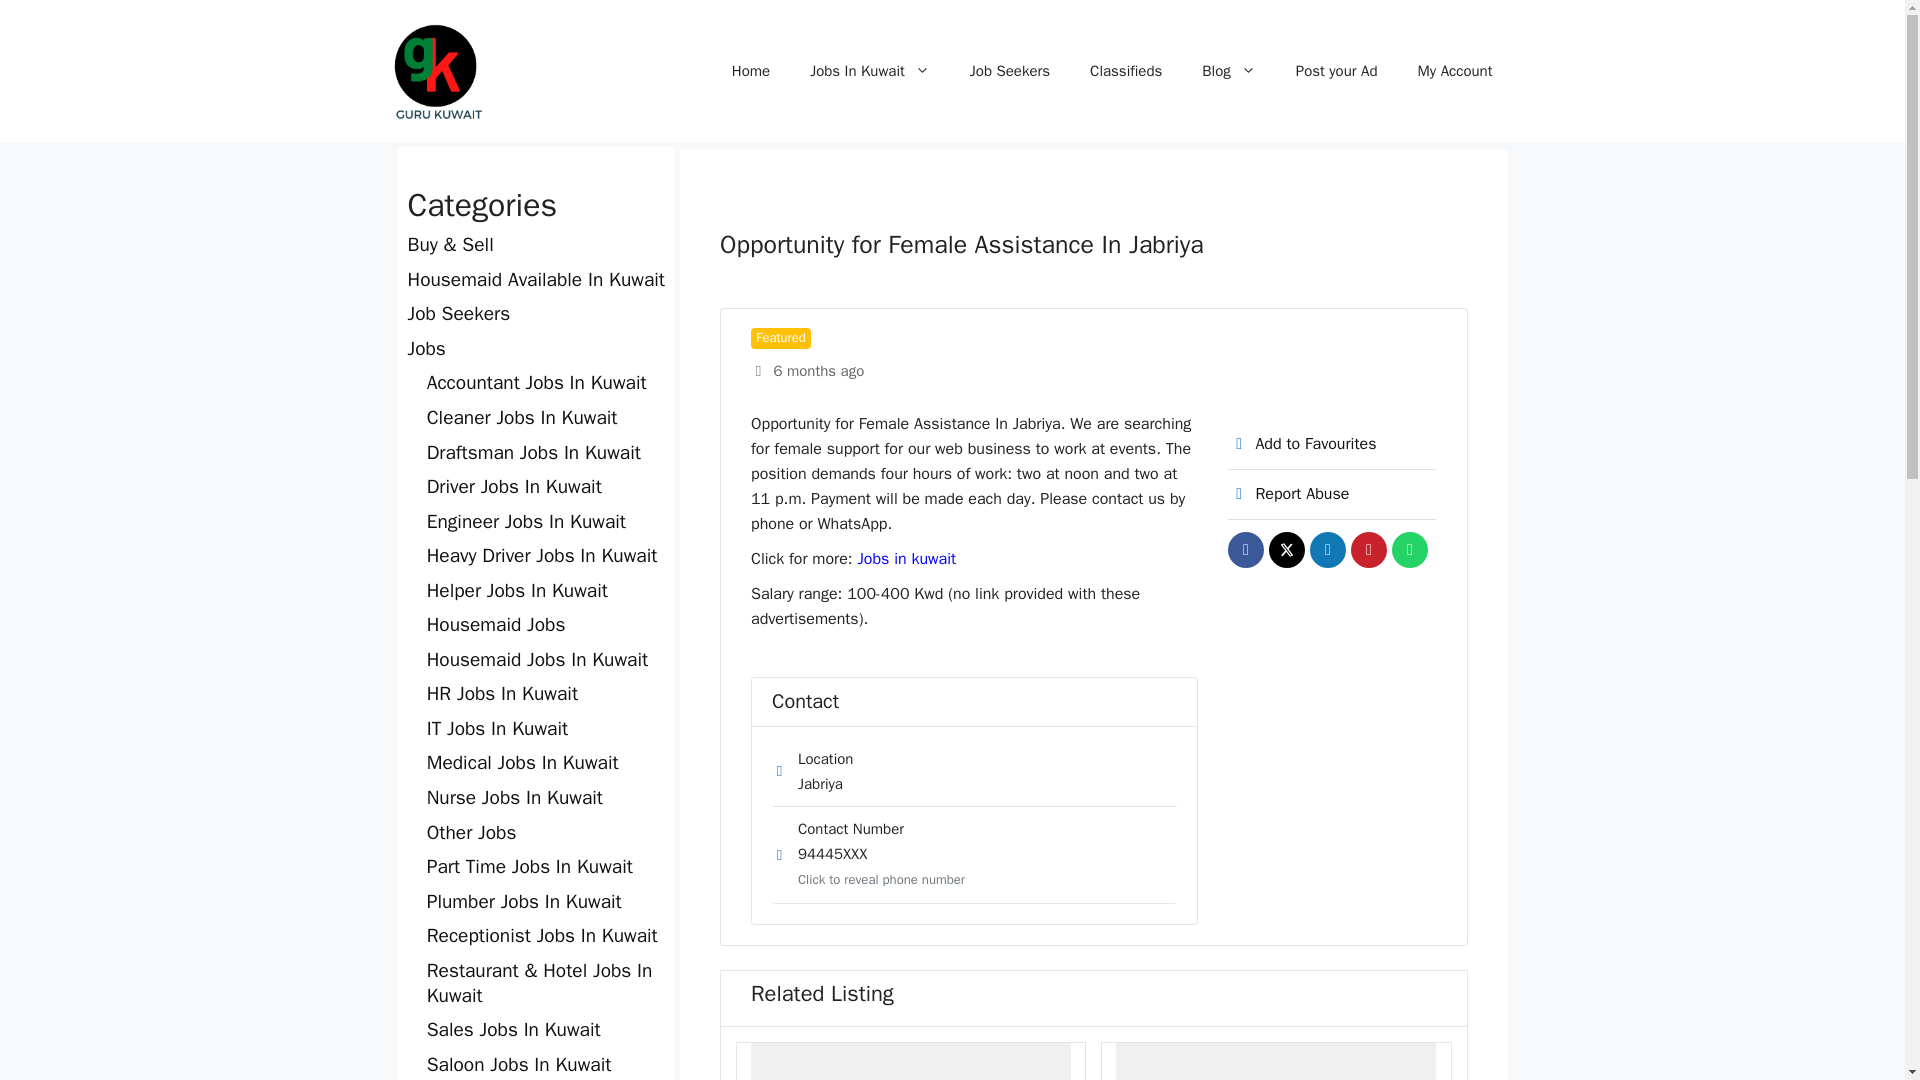 The image size is (1920, 1080). Describe the element at coordinates (1276, 1062) in the screenshot. I see `Opportunity for Female Assistance In Jabriya 2` at that location.